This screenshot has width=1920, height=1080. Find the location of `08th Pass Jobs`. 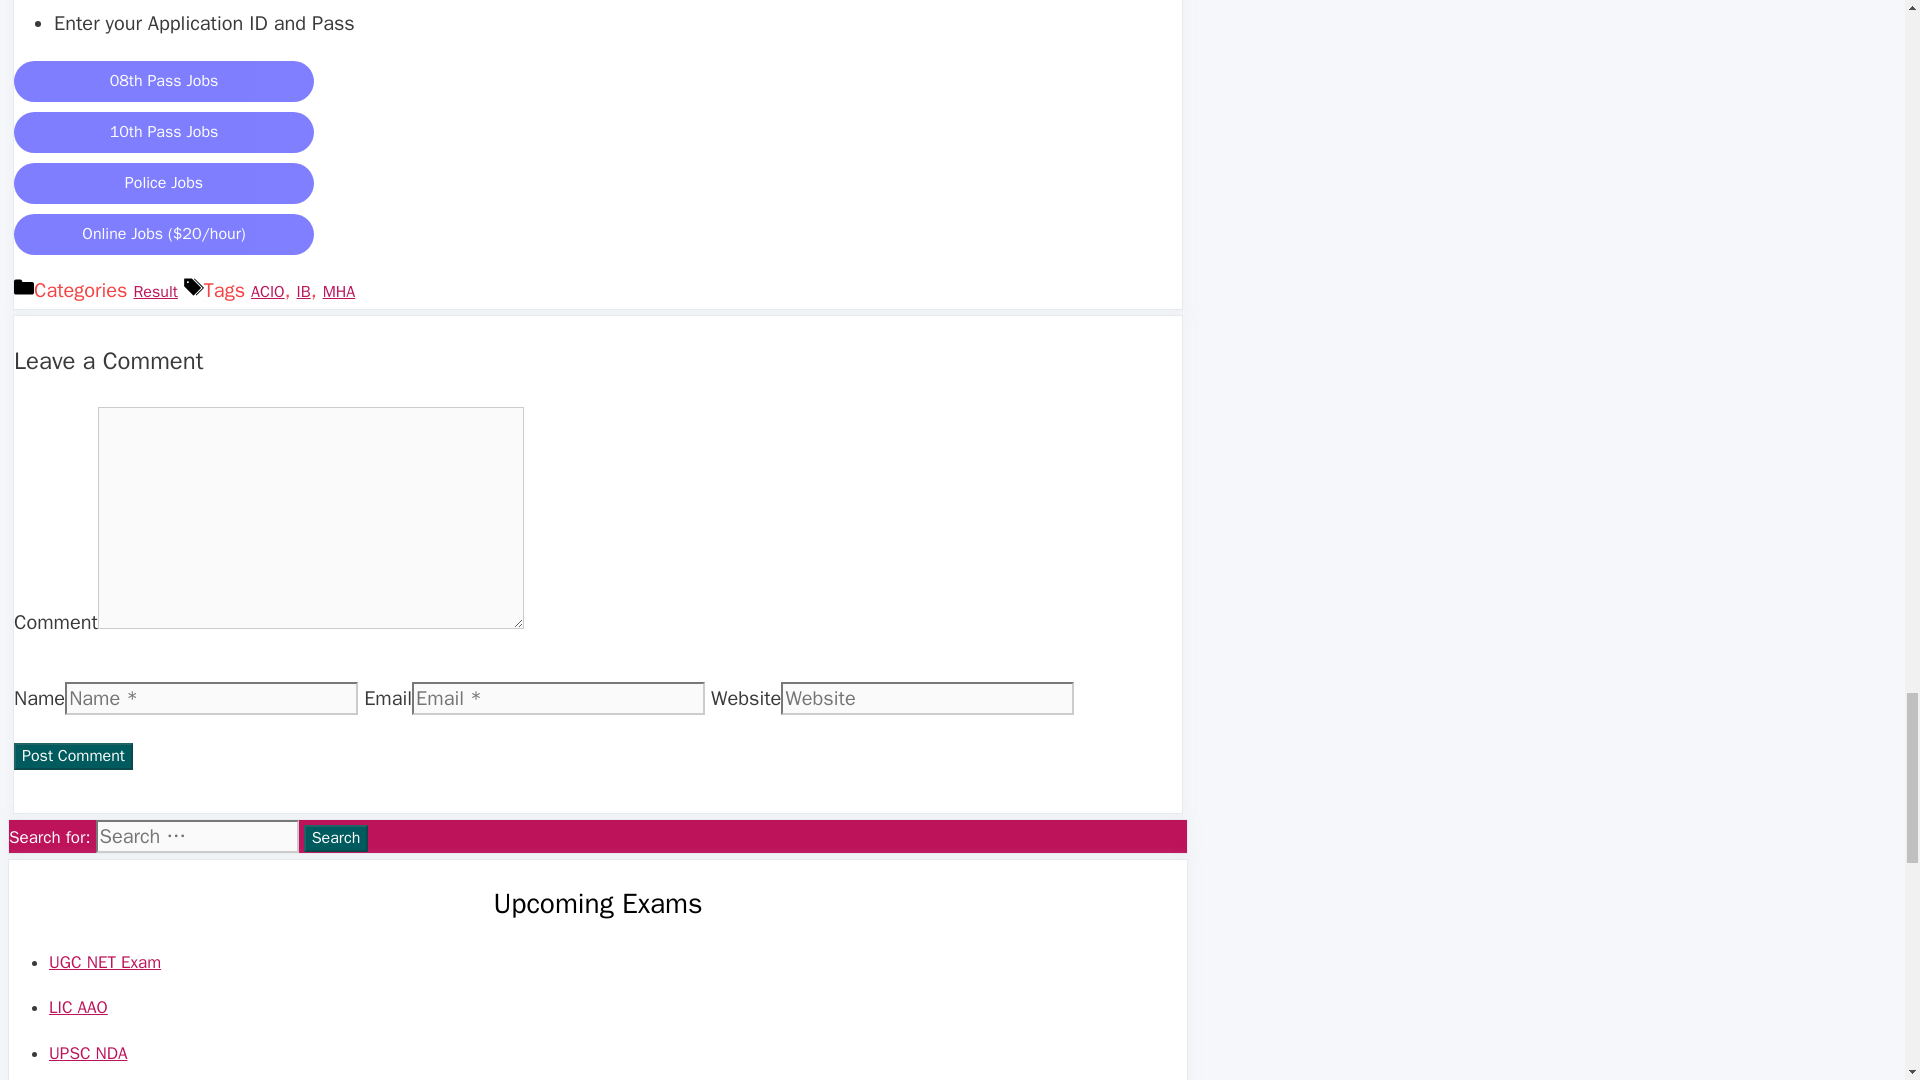

08th Pass Jobs is located at coordinates (164, 80).